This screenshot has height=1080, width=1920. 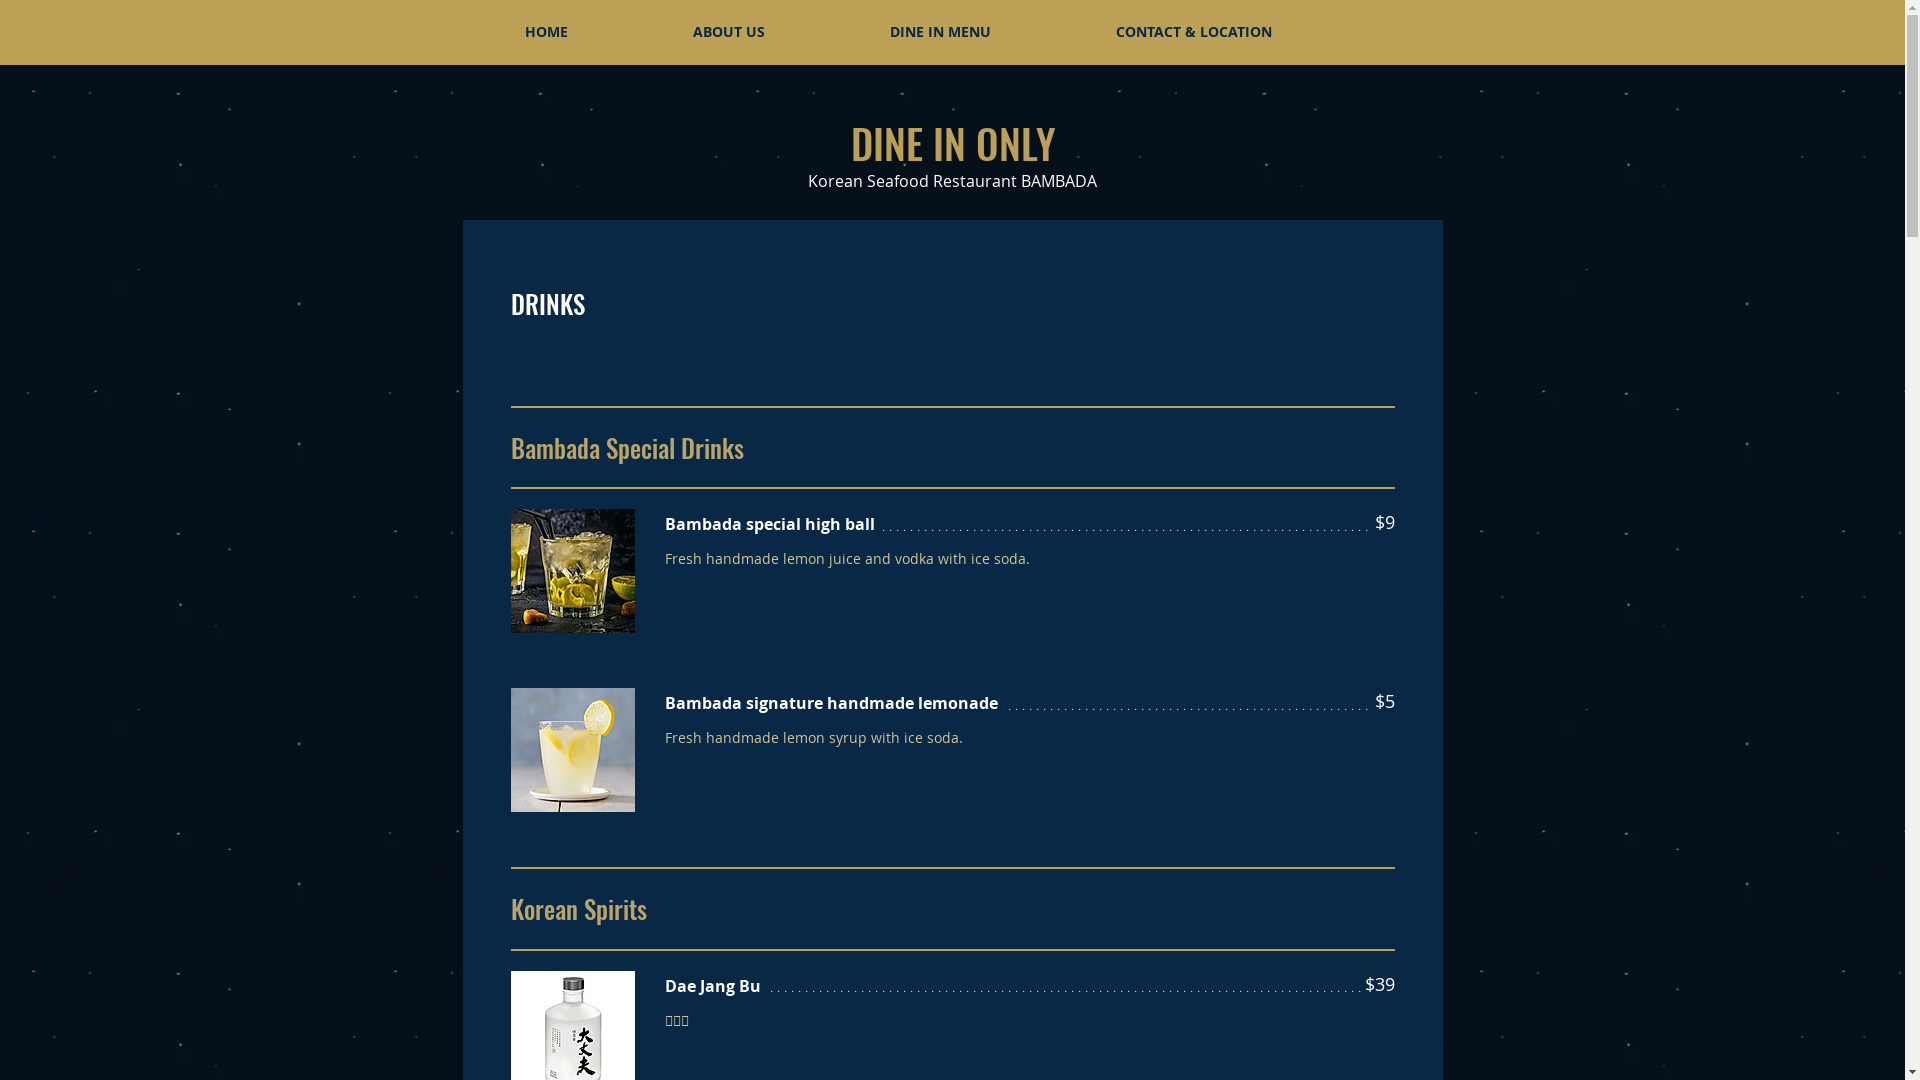 I want to click on HOME, so click(x=546, y=32).